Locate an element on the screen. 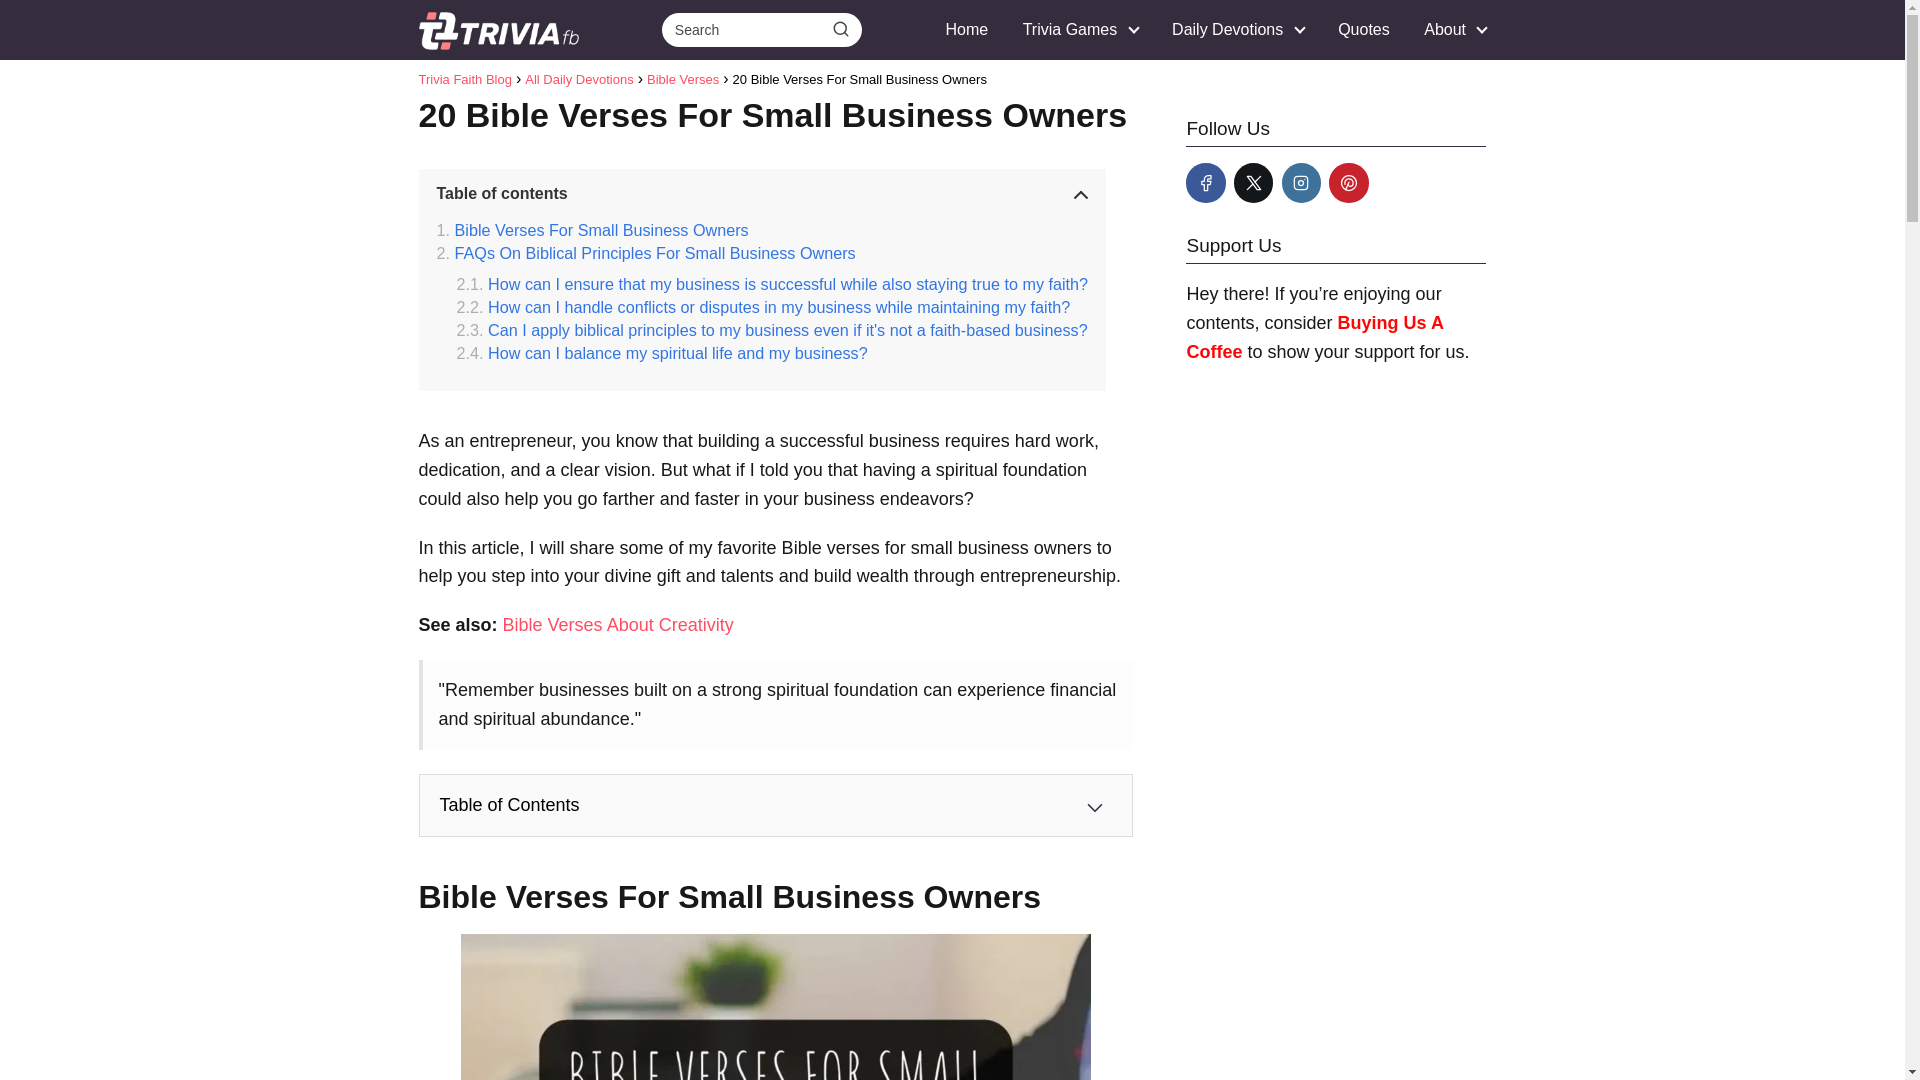  Quotes is located at coordinates (1364, 28).